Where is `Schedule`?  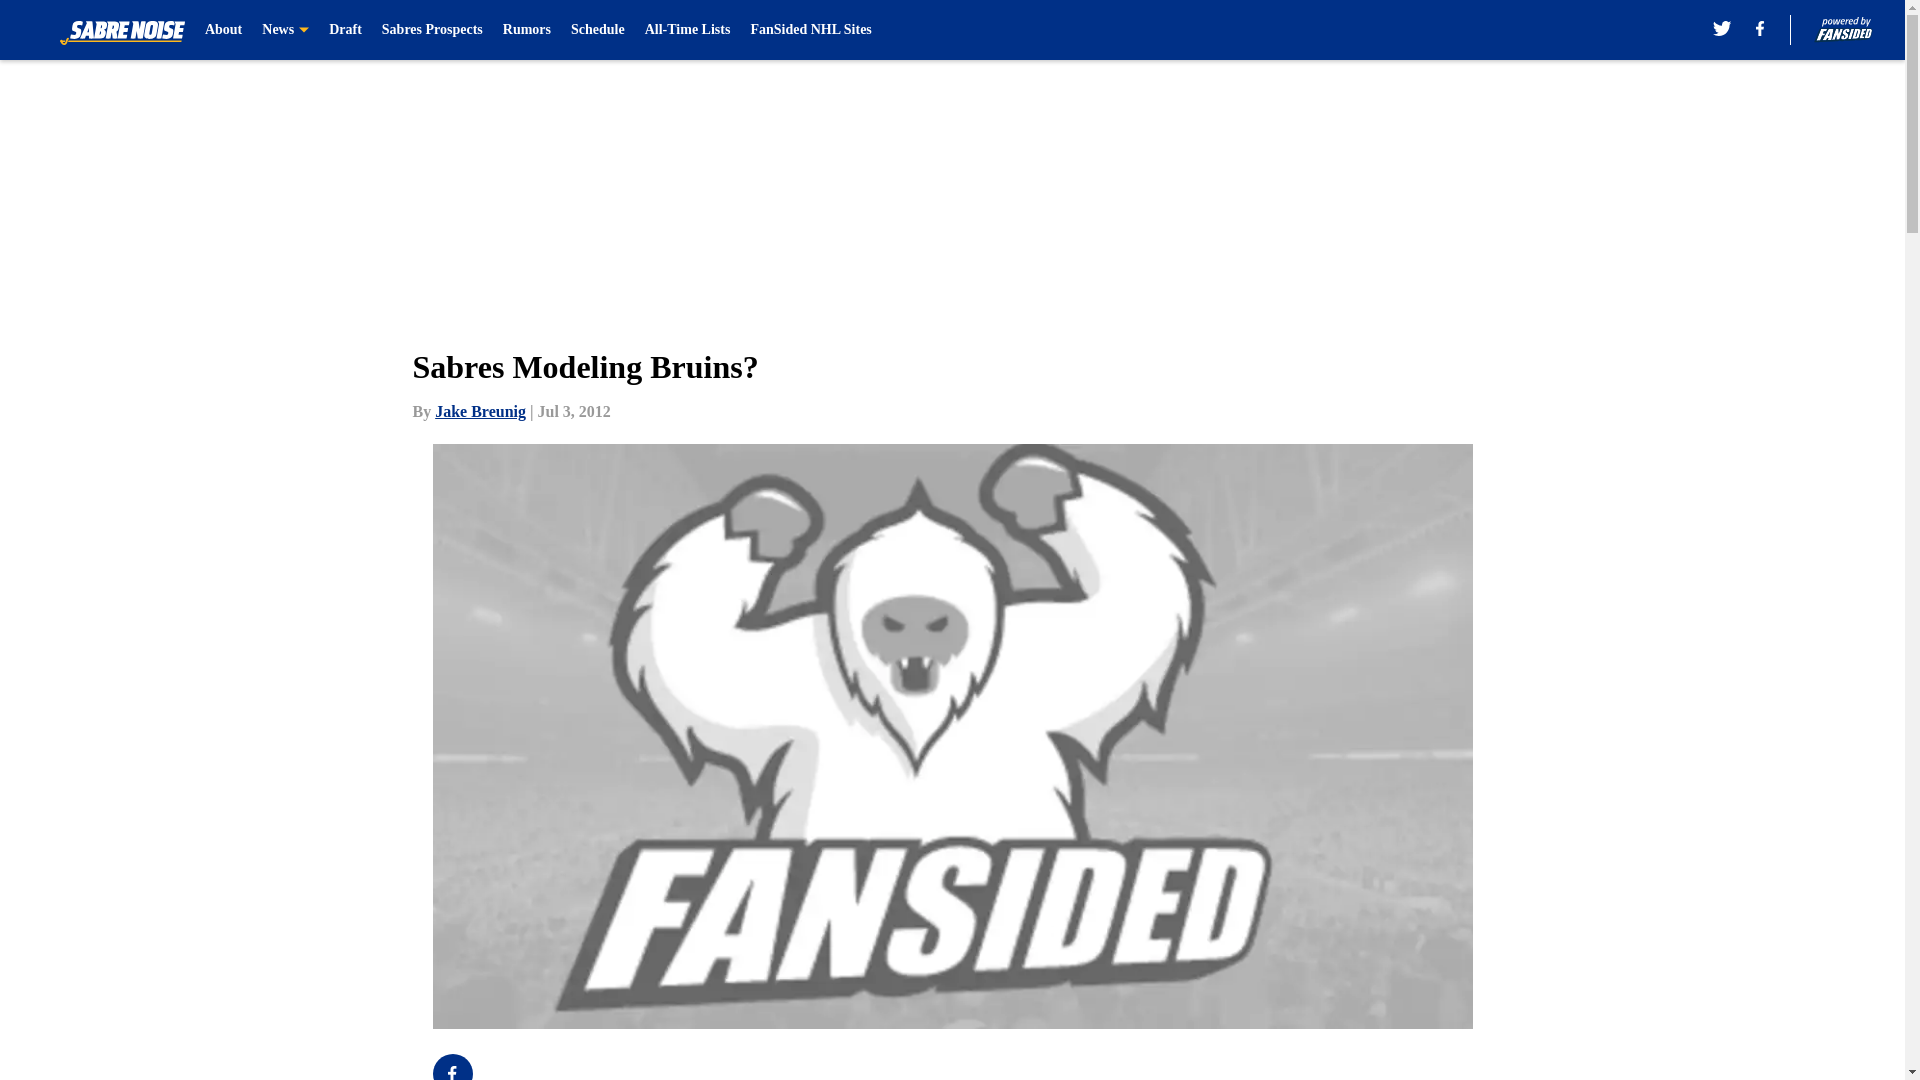 Schedule is located at coordinates (598, 30).